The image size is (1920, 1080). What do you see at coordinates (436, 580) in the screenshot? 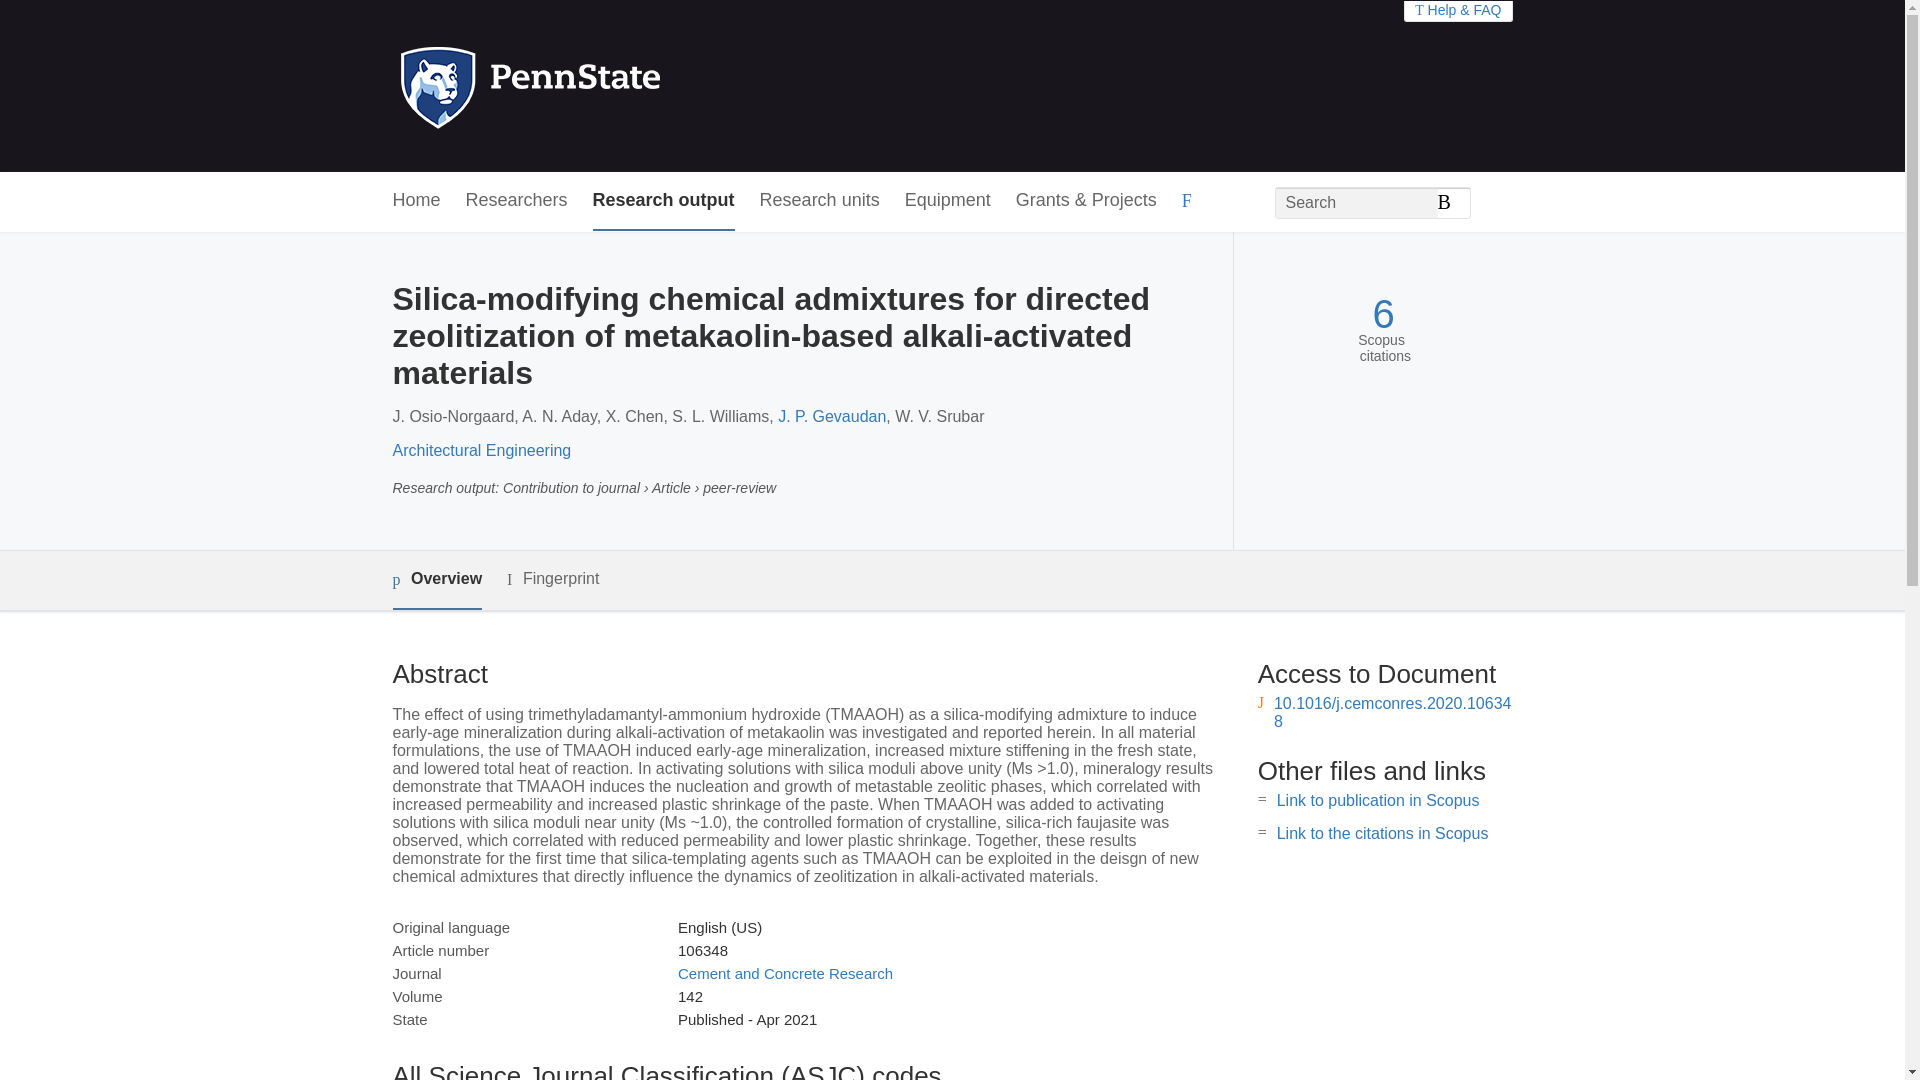
I see `Overview` at bounding box center [436, 580].